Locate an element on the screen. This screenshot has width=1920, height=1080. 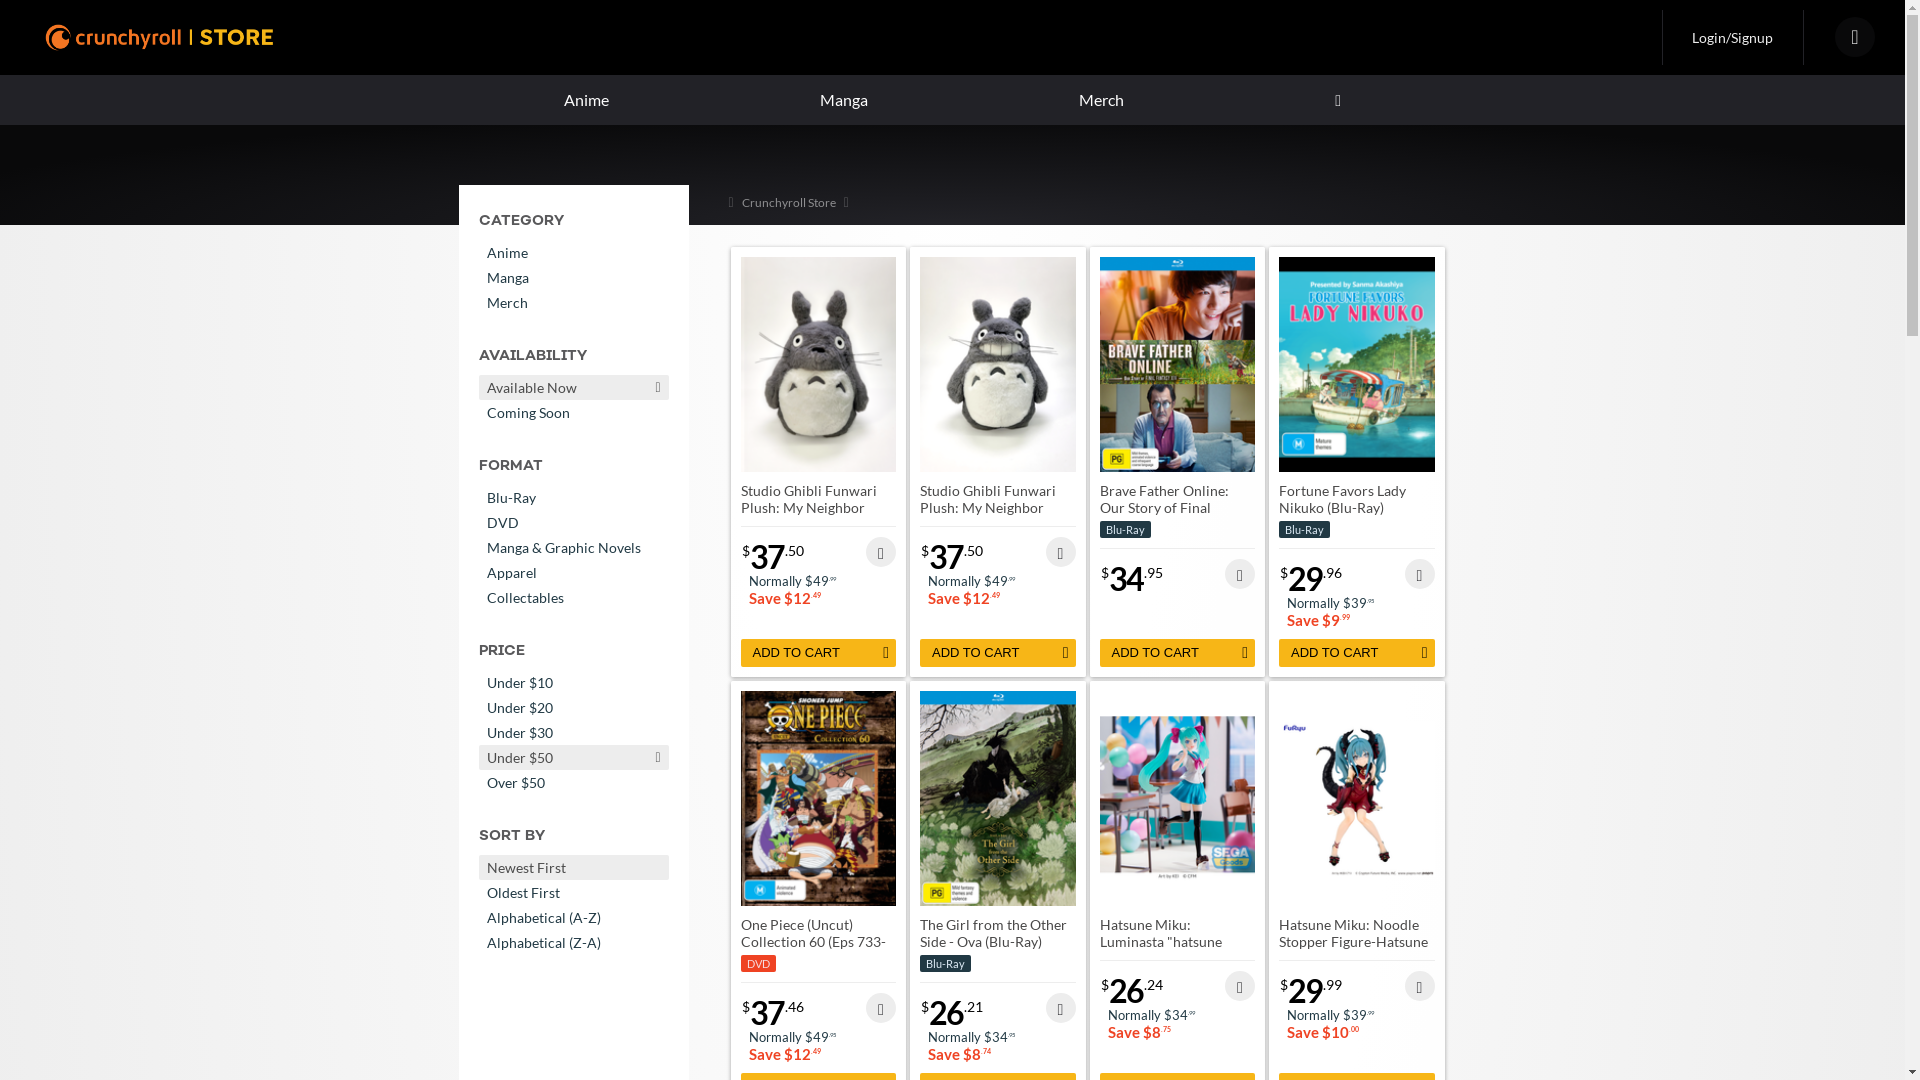
ADD TO CART is located at coordinates (1357, 653).